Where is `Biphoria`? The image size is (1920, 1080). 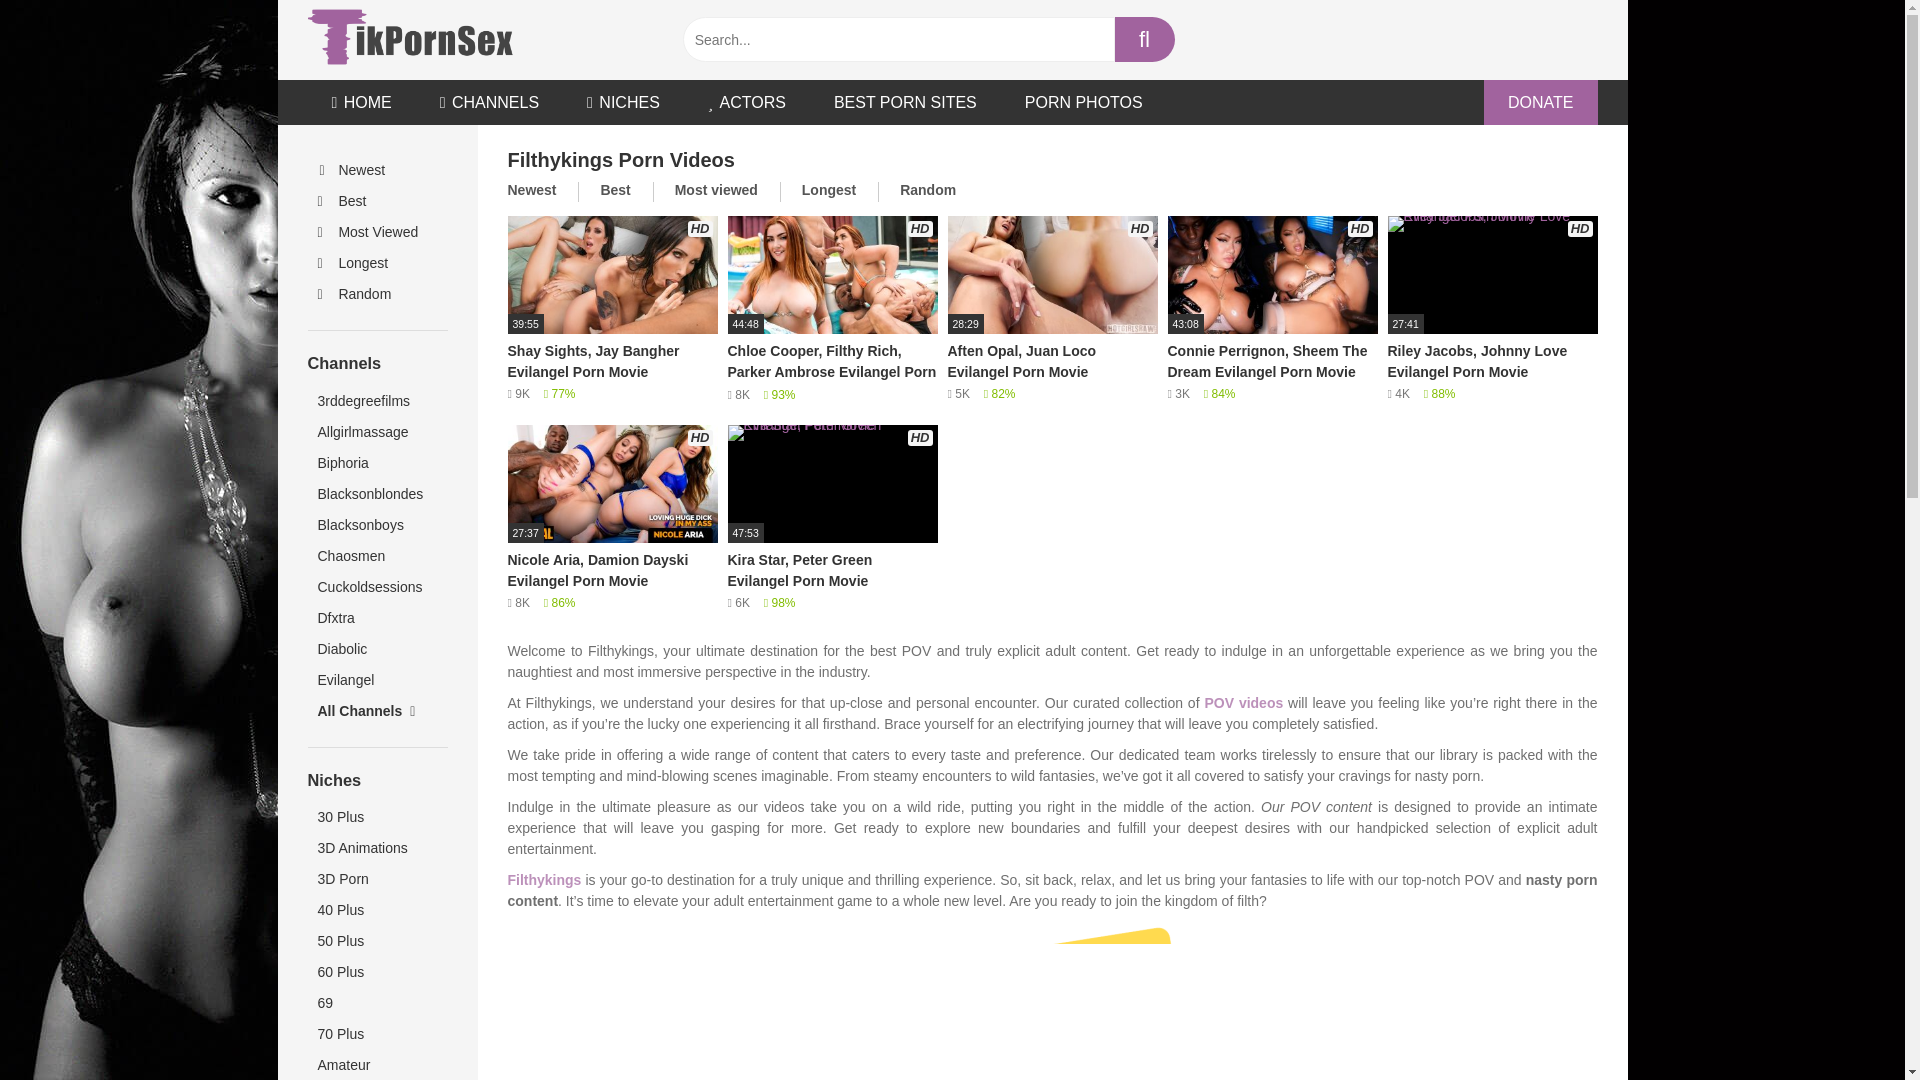
Biphoria is located at coordinates (377, 464).